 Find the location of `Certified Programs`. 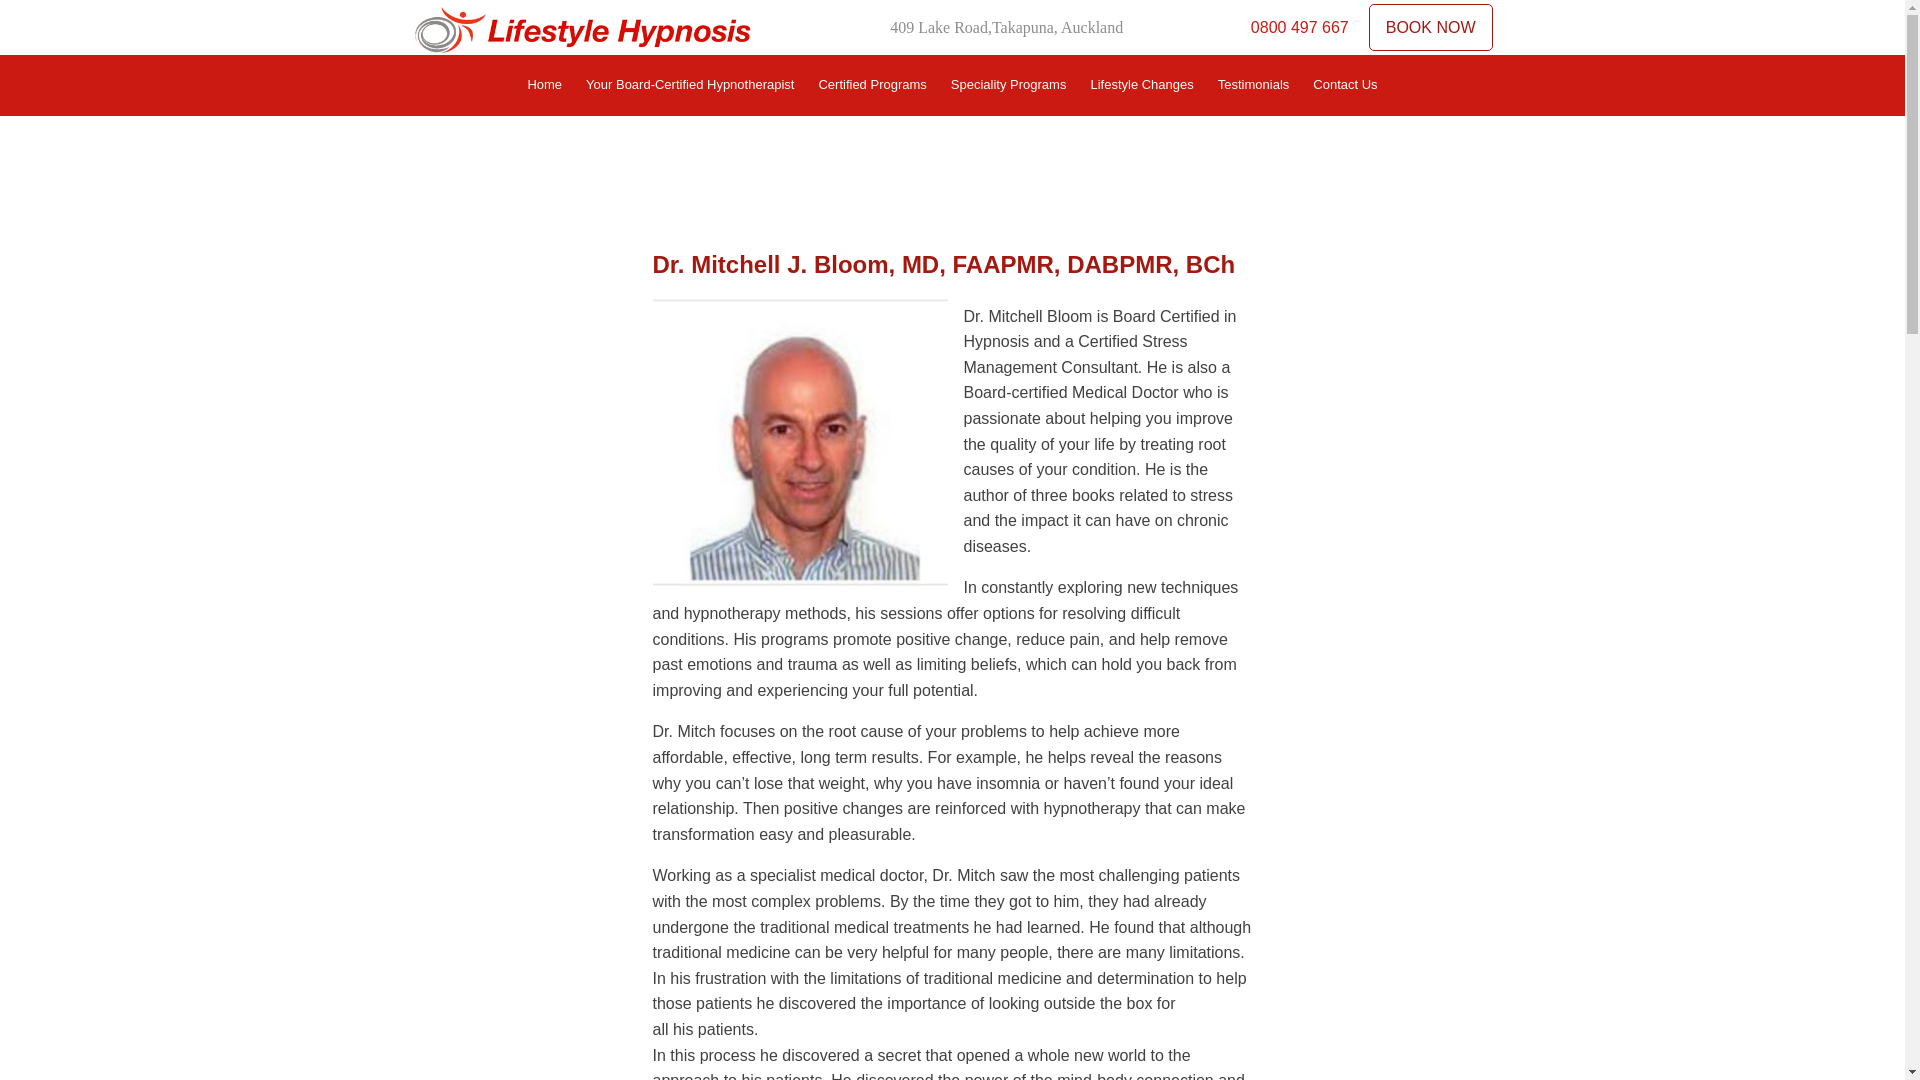

Certified Programs is located at coordinates (872, 85).